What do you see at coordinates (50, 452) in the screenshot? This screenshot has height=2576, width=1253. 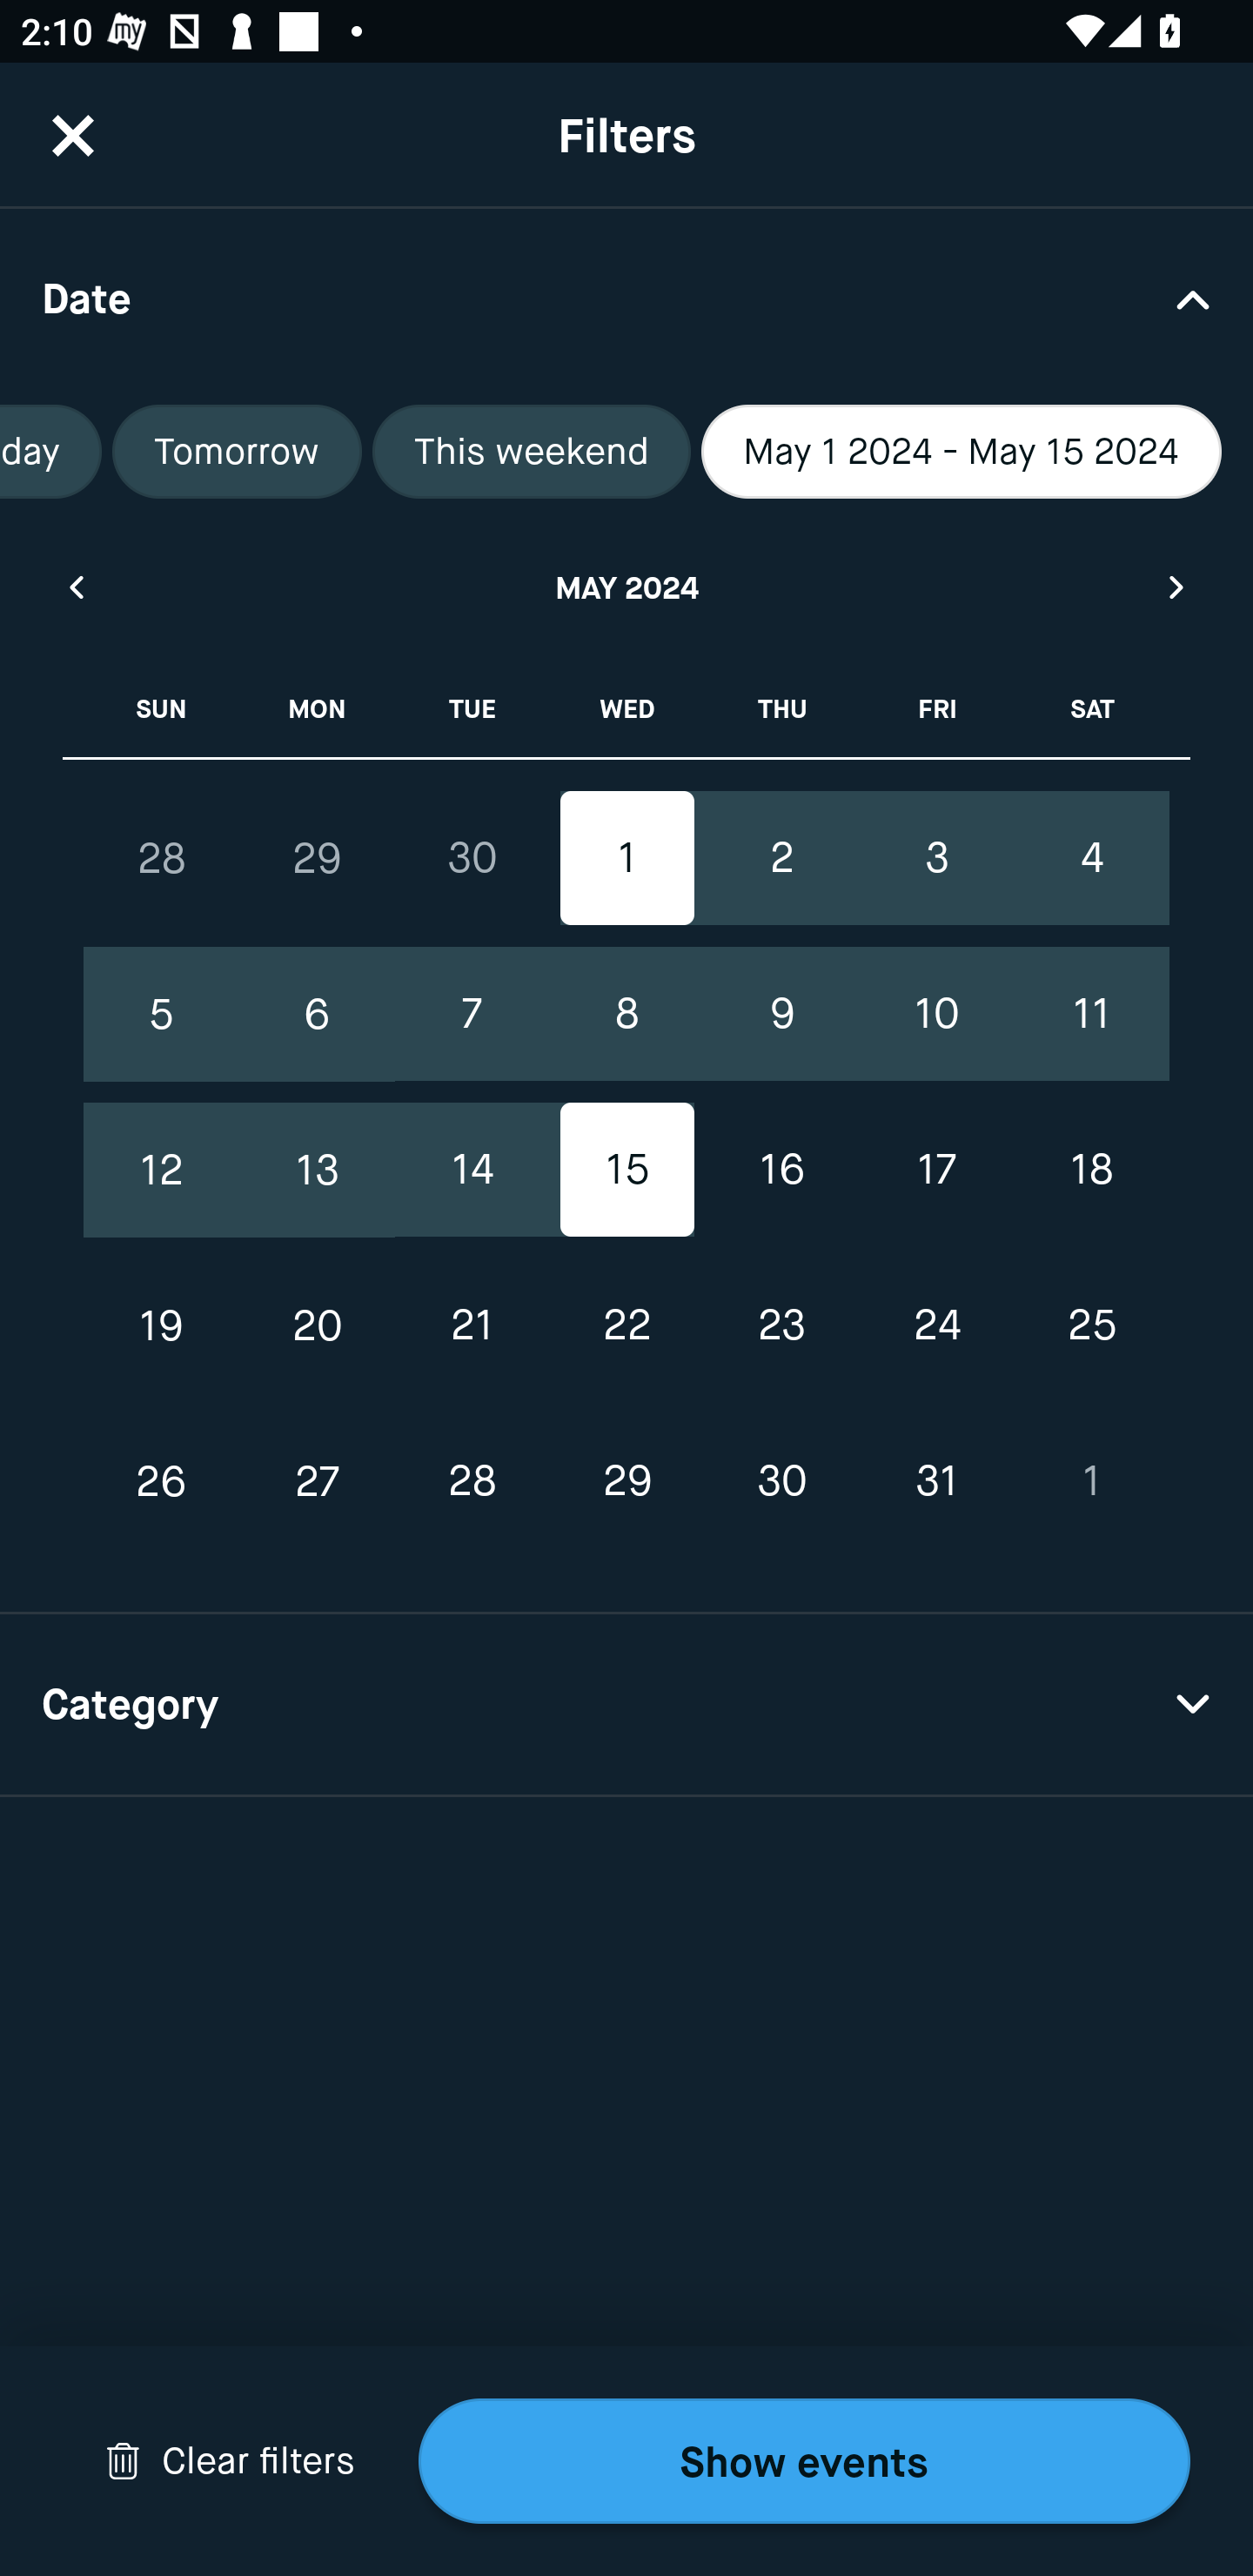 I see `Today` at bounding box center [50, 452].